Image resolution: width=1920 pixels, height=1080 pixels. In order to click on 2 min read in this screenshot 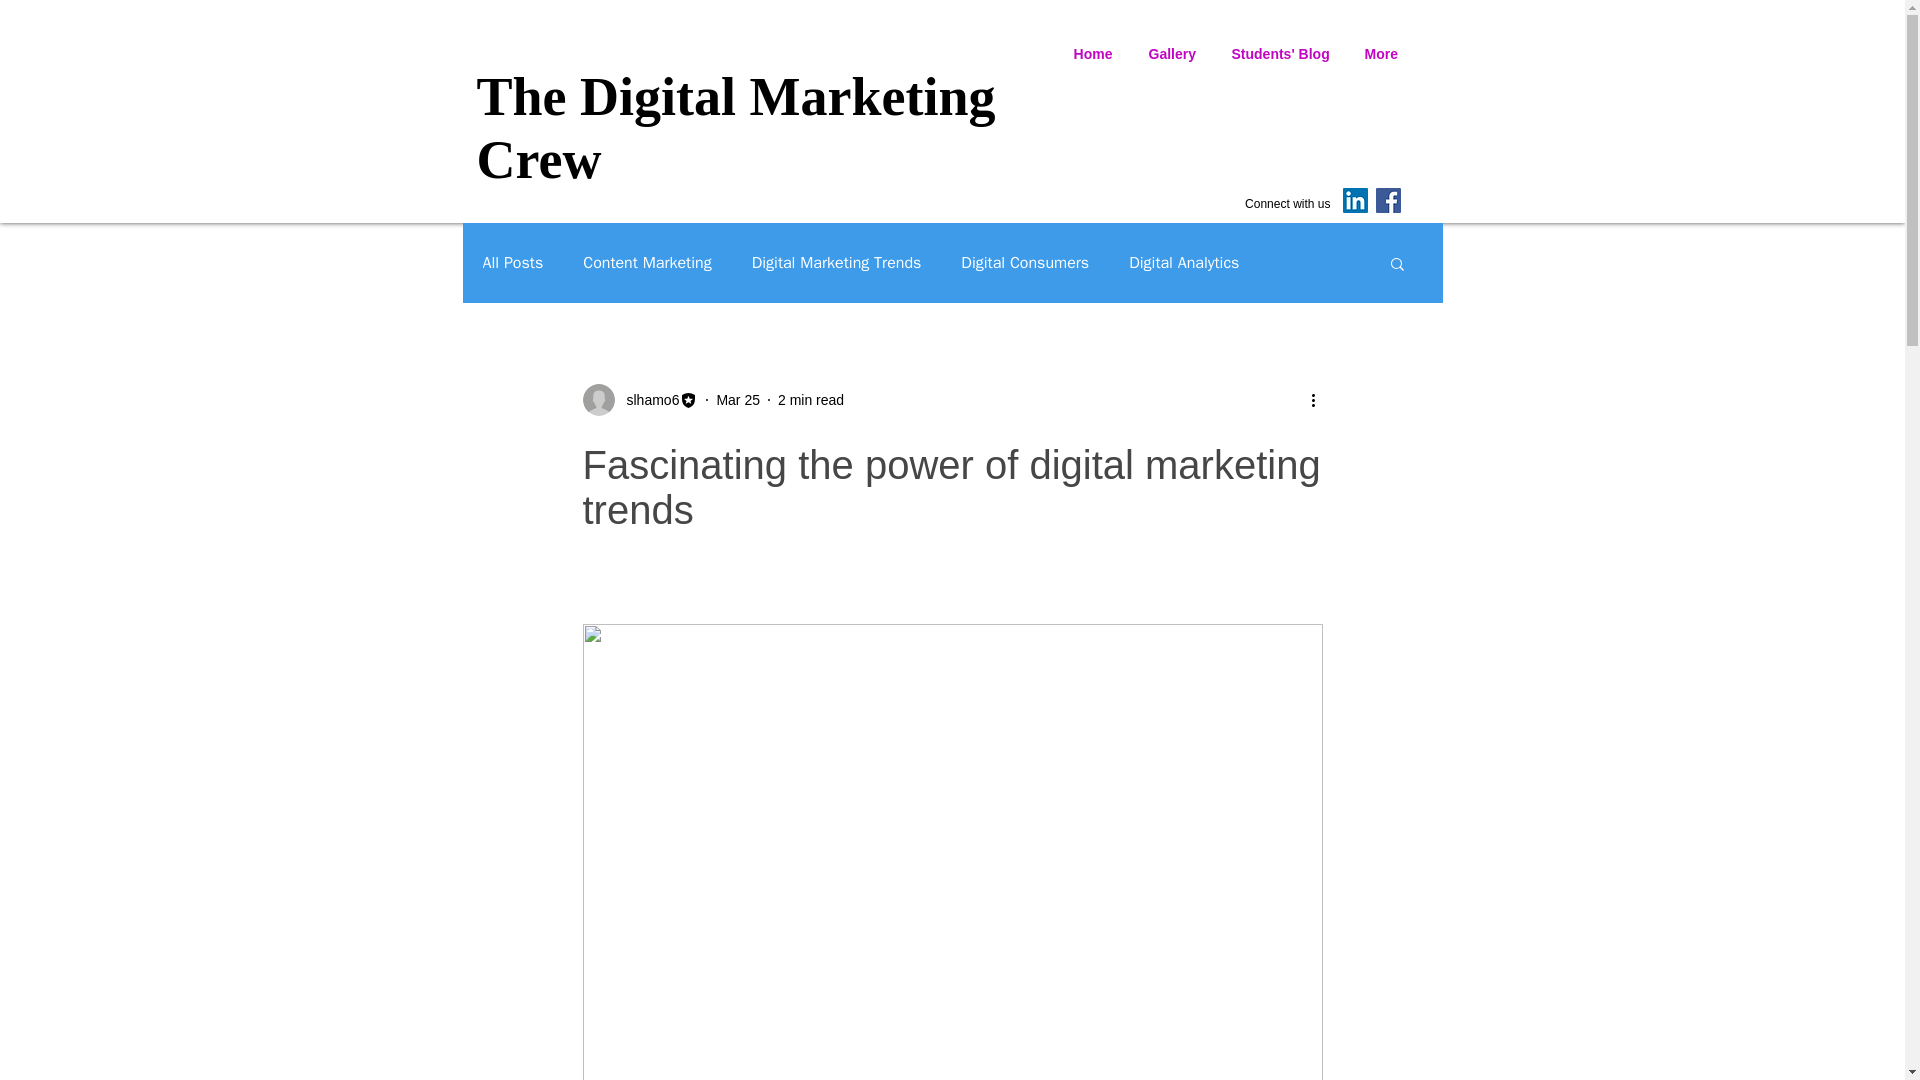, I will do `click(810, 400)`.